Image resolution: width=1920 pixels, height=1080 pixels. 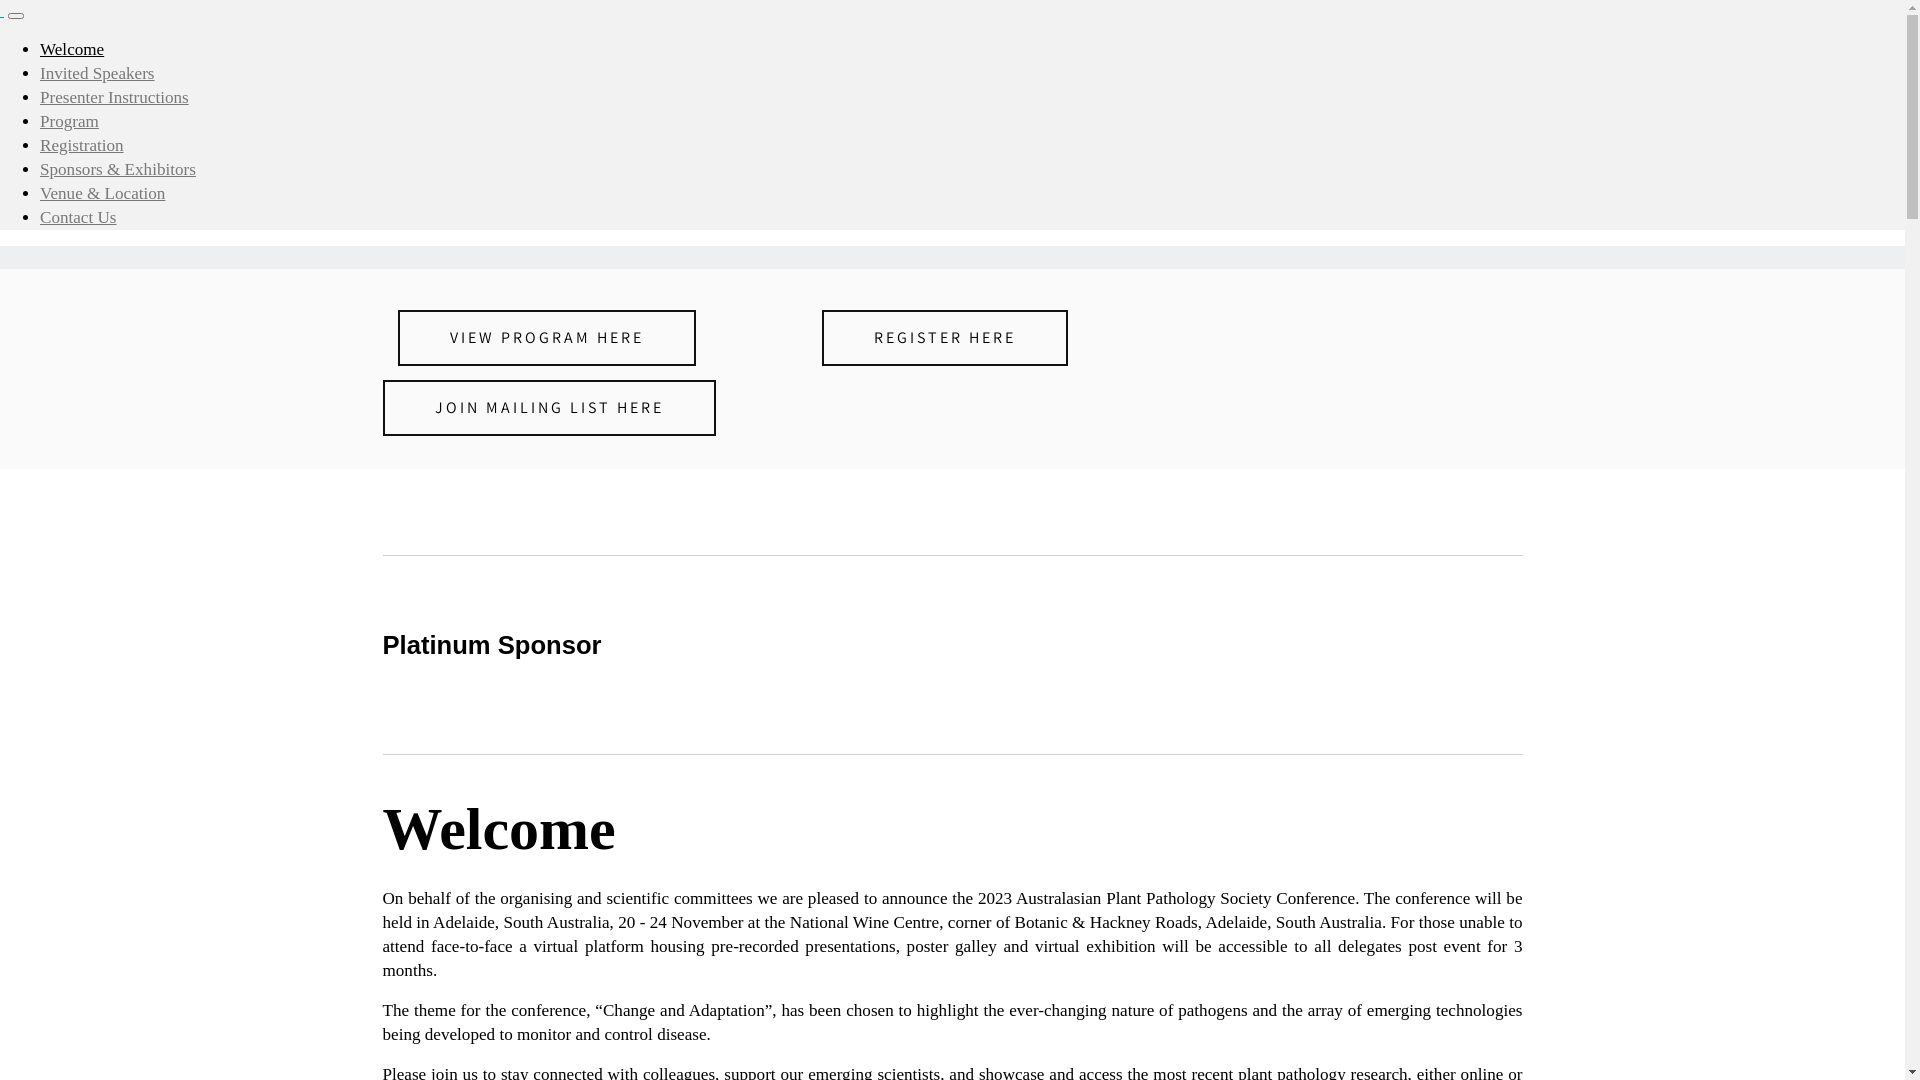 I want to click on VIEW PROGRAM HERE, so click(x=547, y=338).